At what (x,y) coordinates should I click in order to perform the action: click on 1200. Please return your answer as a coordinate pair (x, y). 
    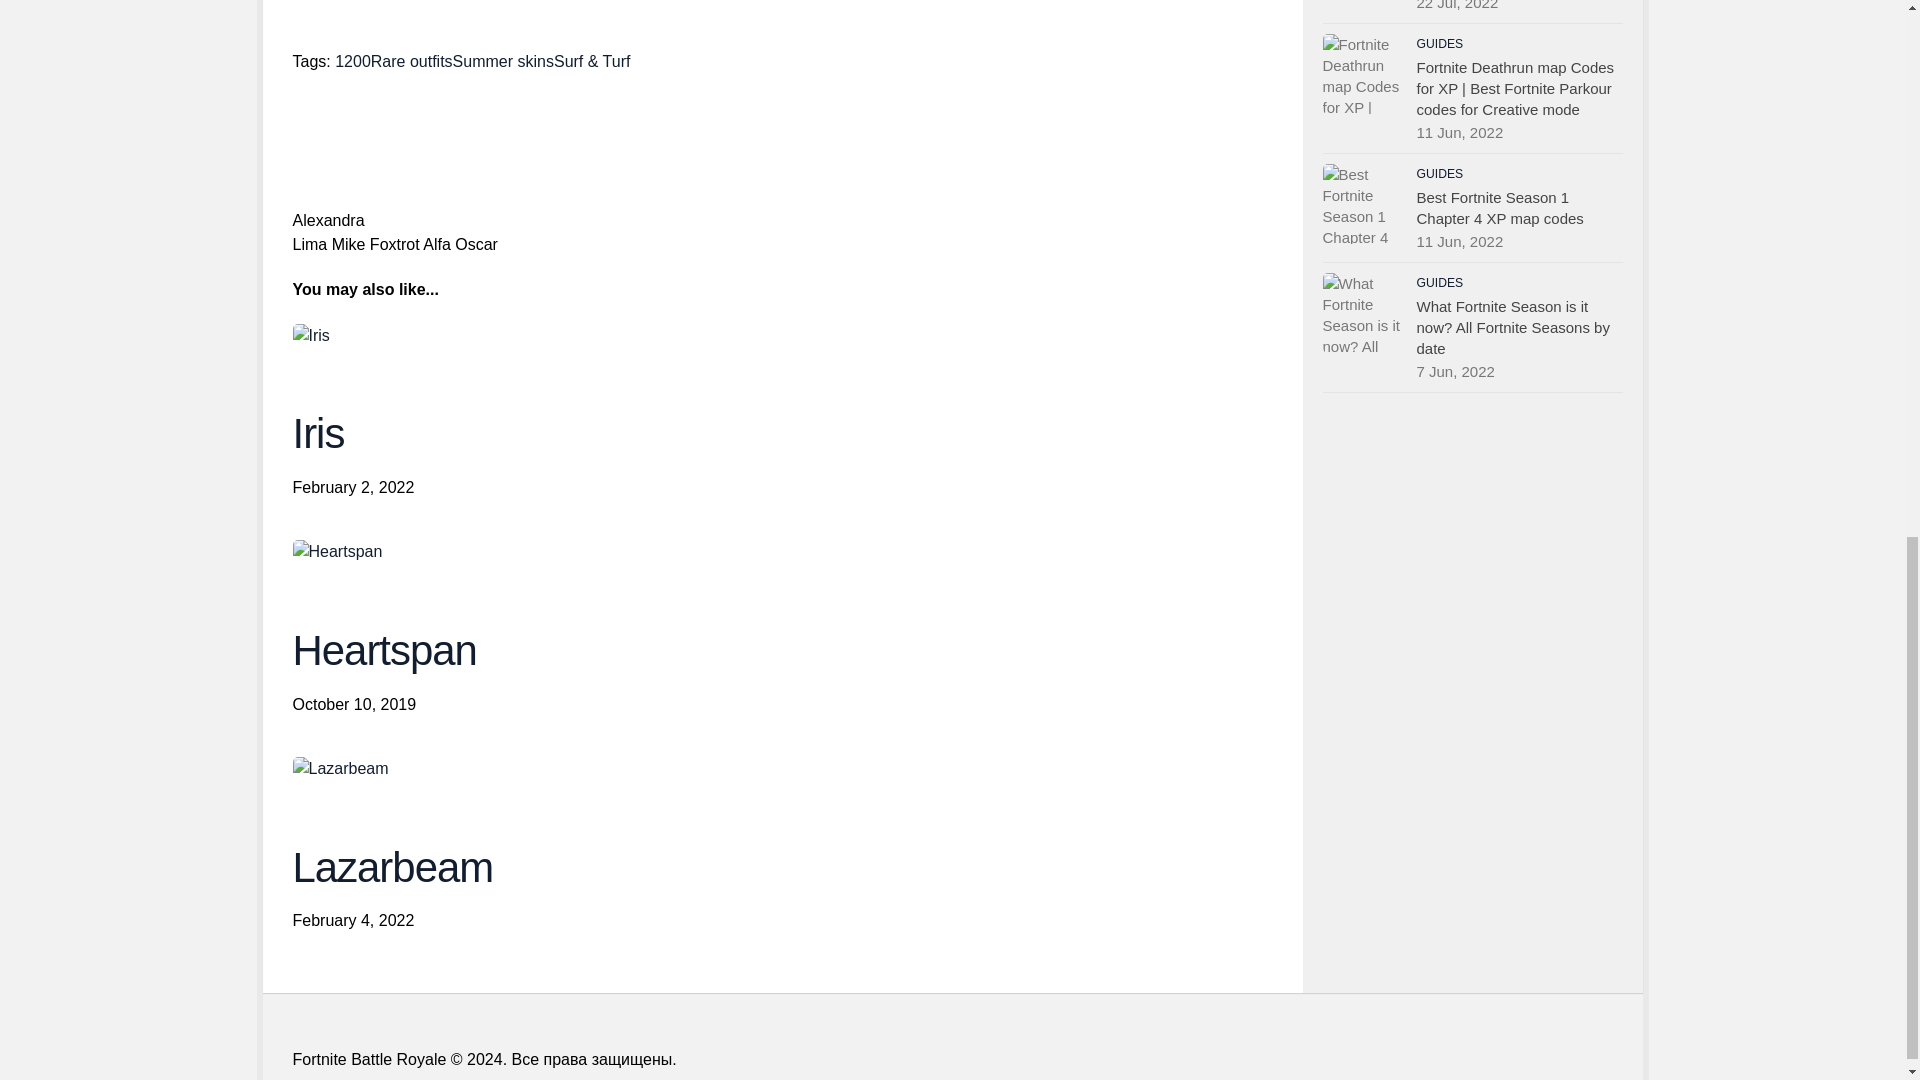
    Looking at the image, I should click on (352, 61).